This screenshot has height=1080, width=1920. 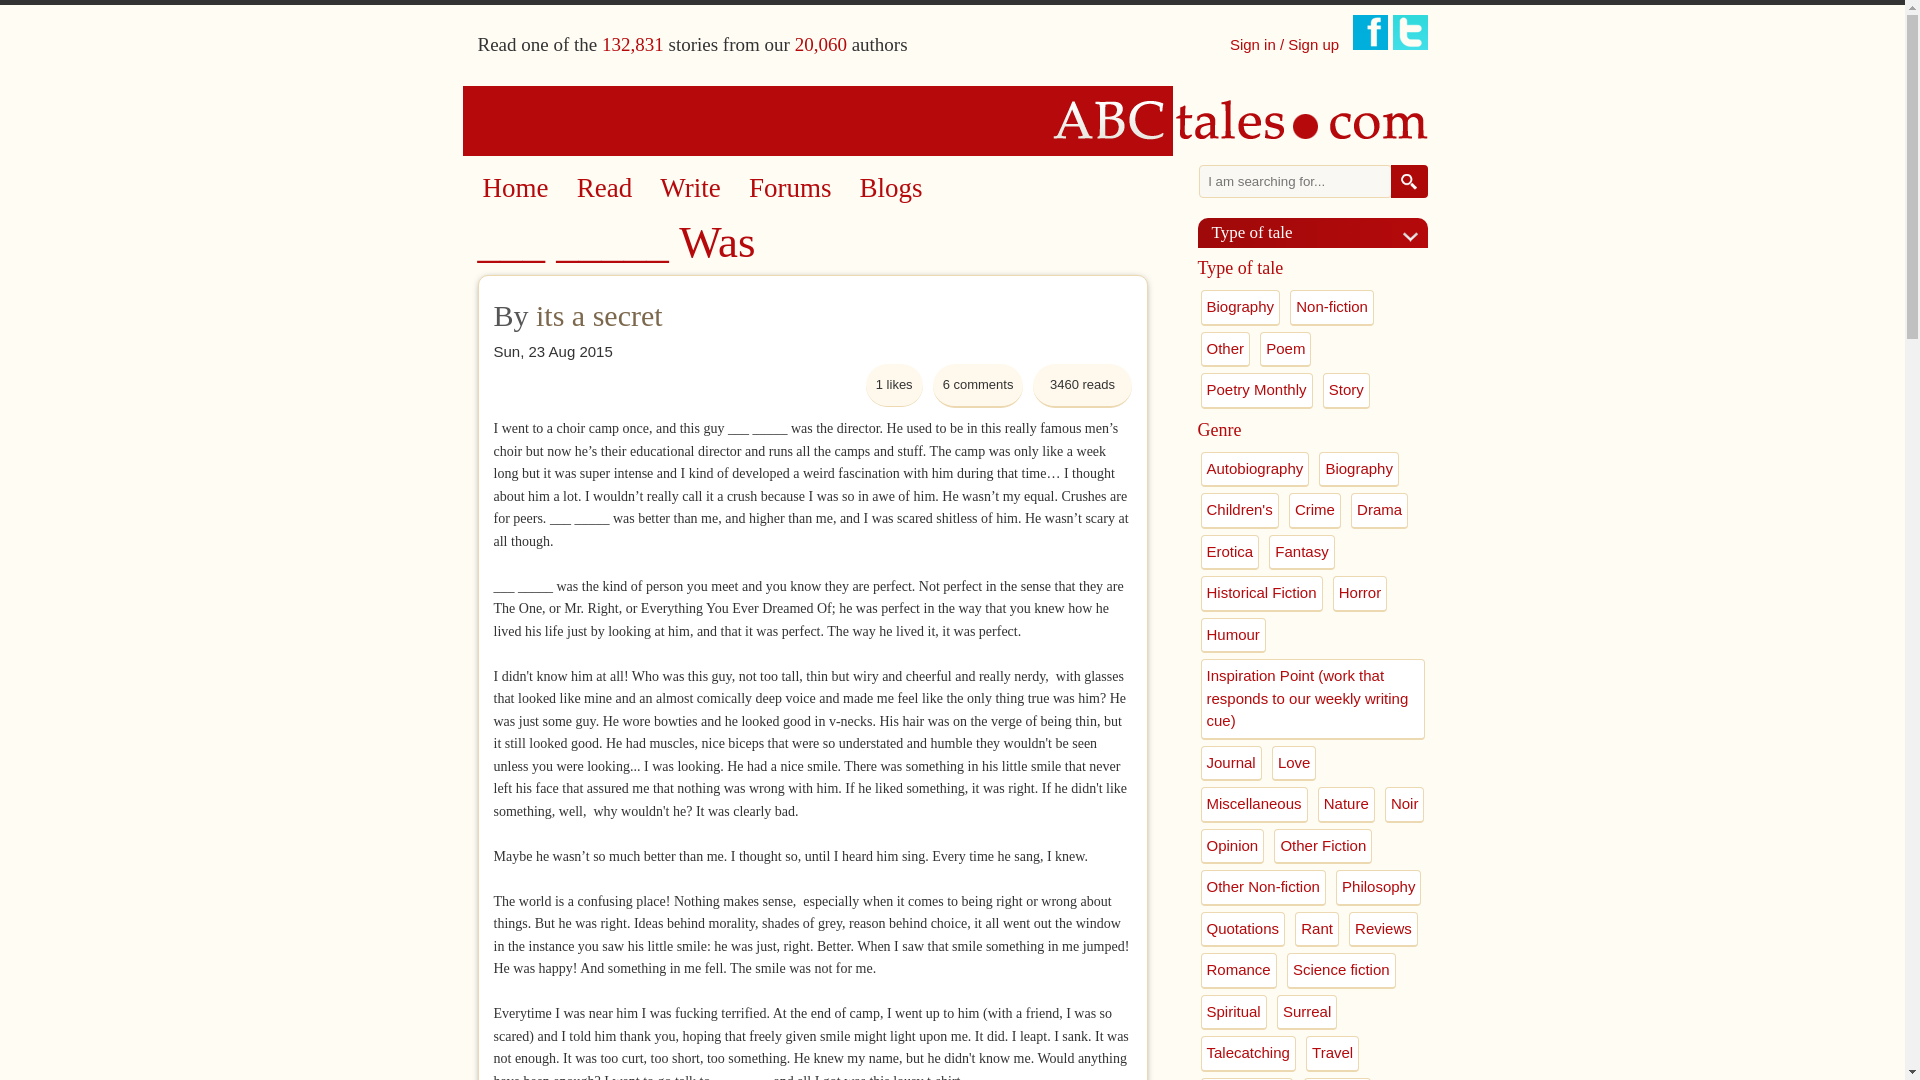 I want to click on Home, so click(x=514, y=188).